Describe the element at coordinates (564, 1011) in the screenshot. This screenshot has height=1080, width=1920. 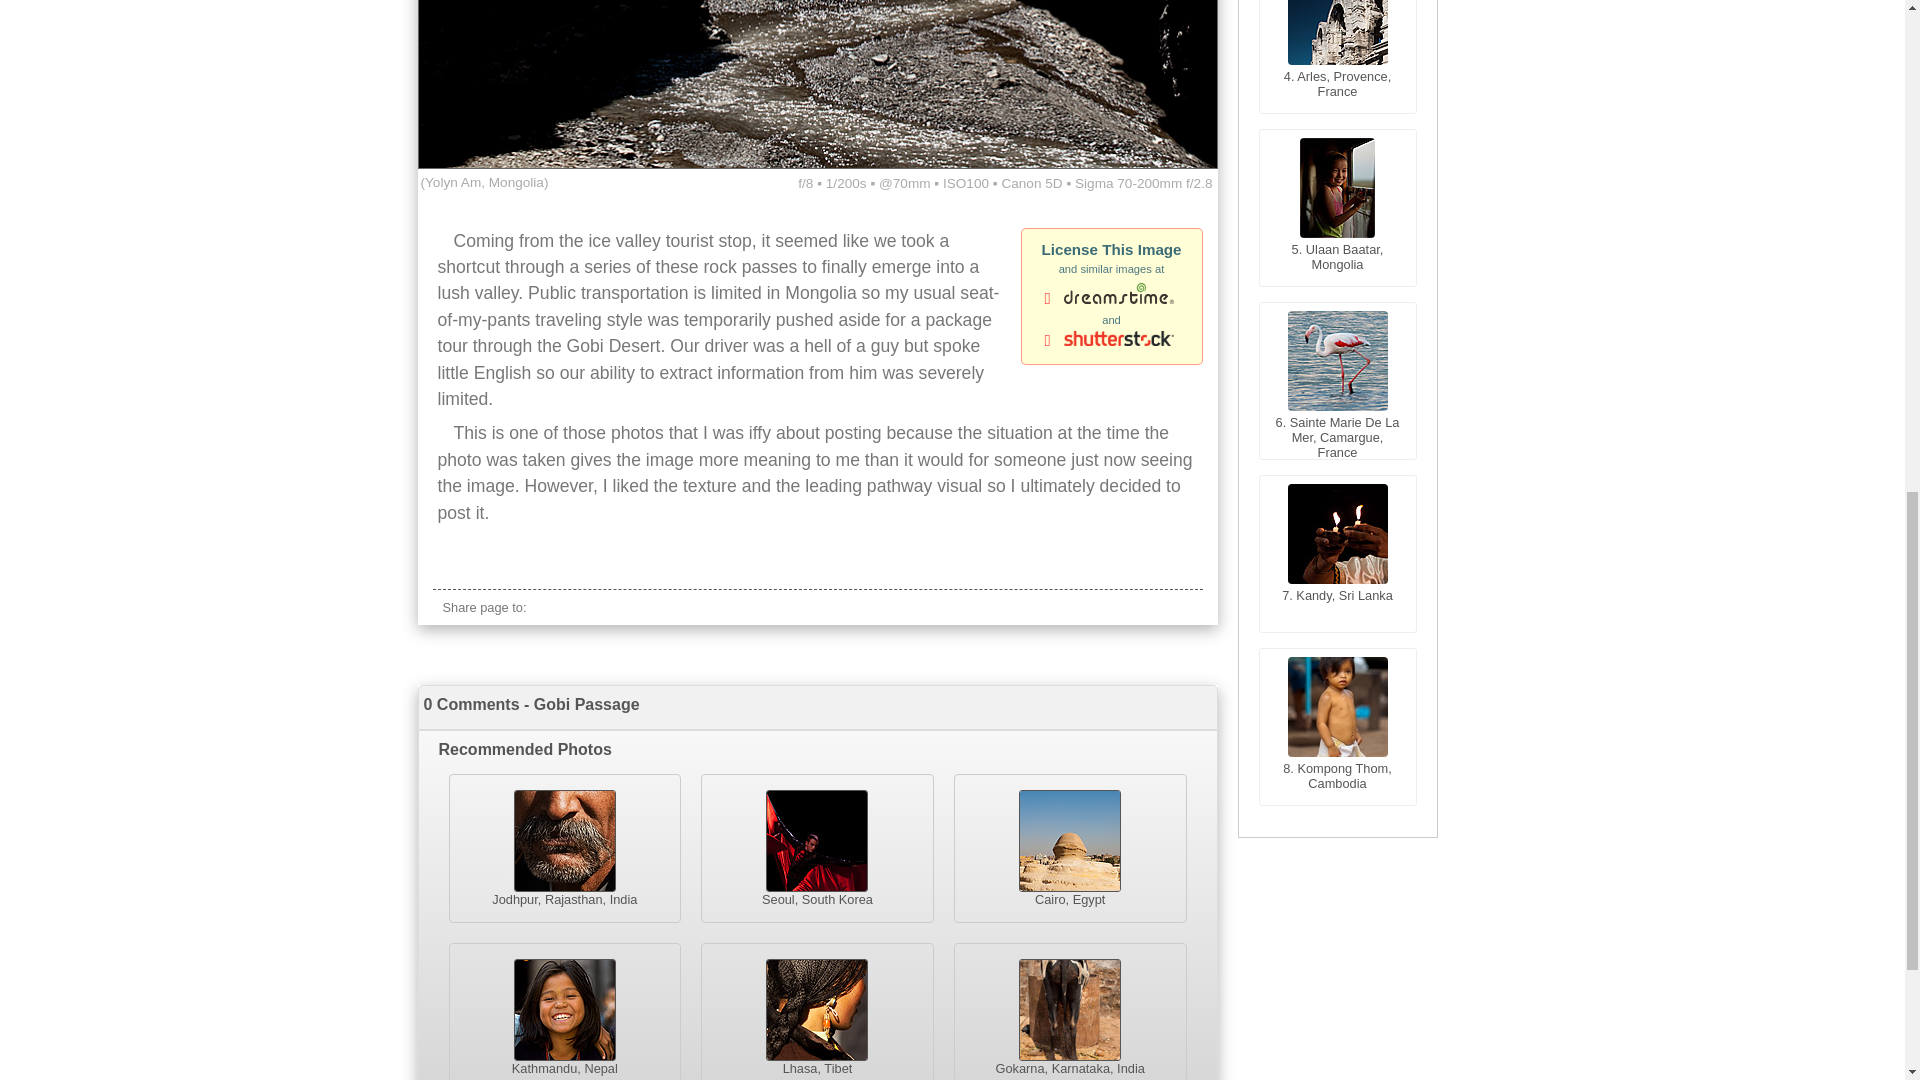
I see `Kathmandu, Nepal` at that location.